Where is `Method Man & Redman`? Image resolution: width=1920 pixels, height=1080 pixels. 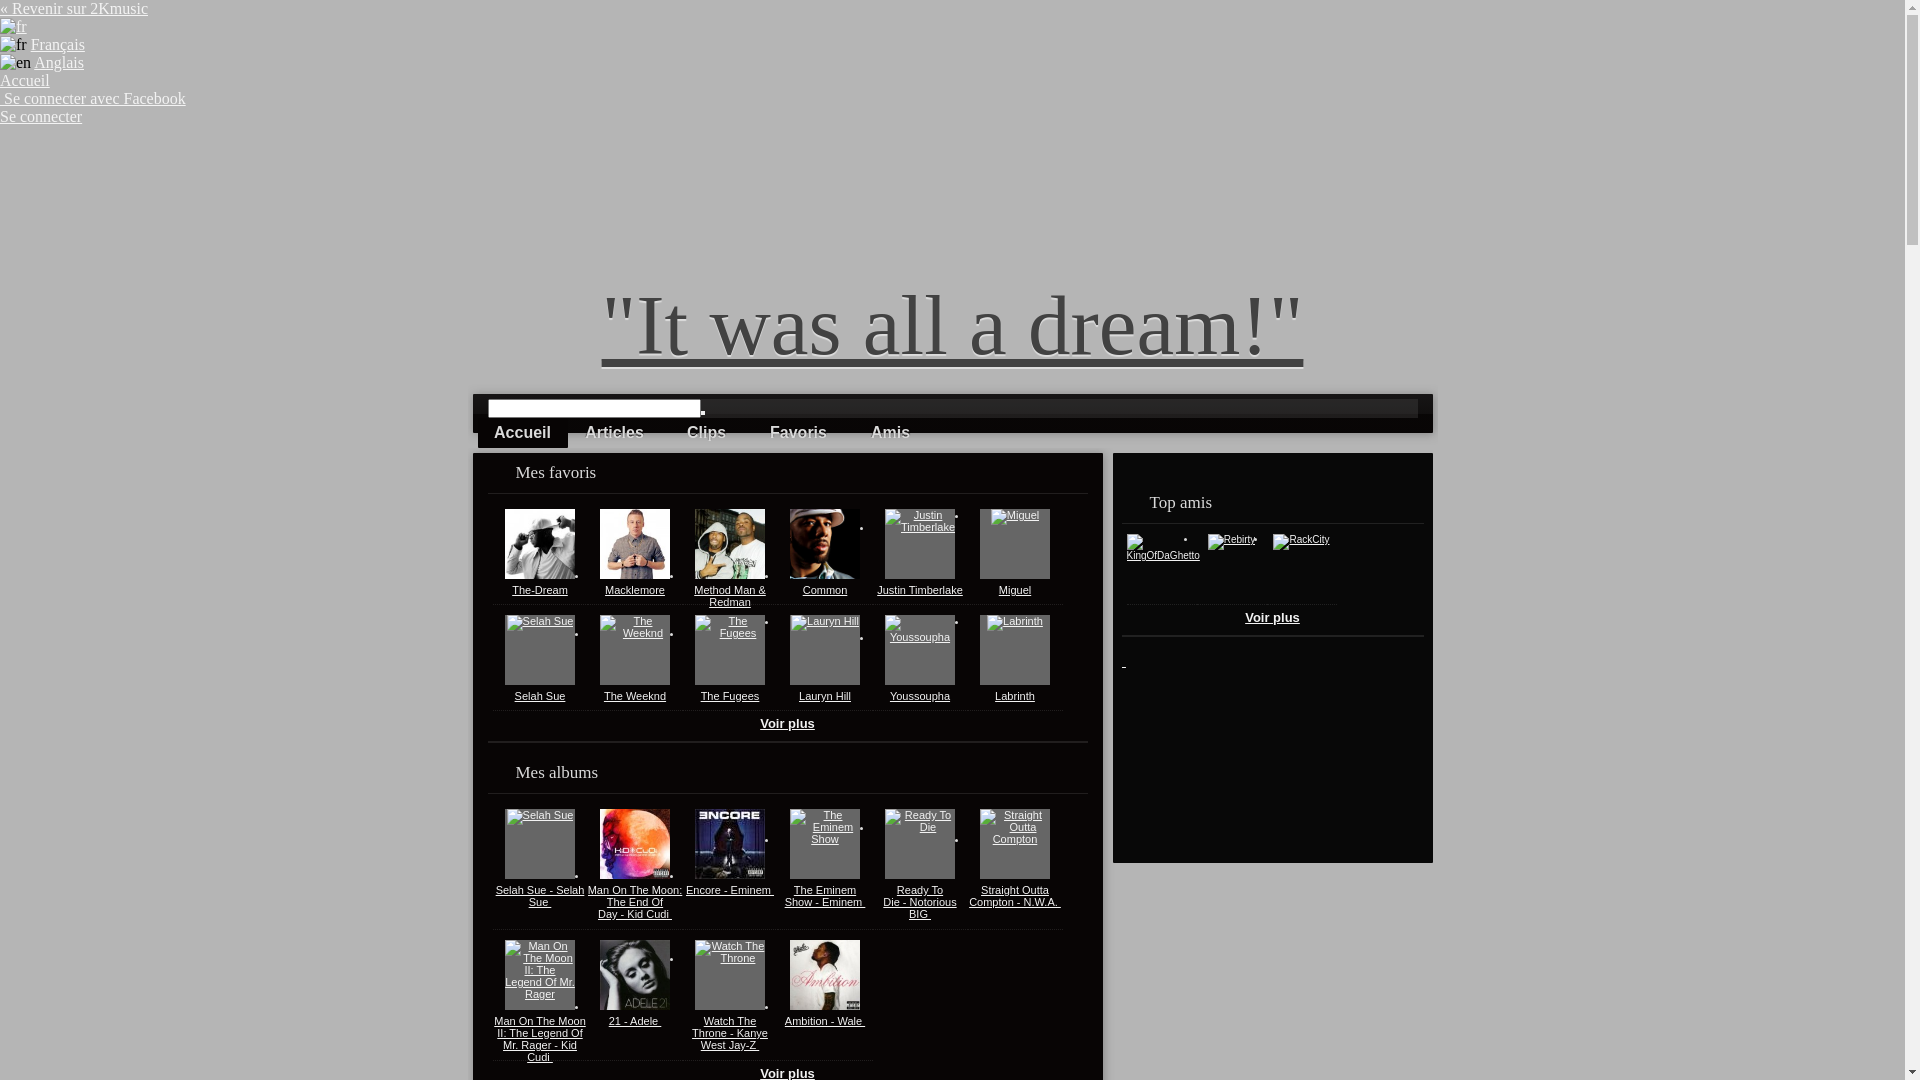
Method Man & Redman is located at coordinates (730, 596).